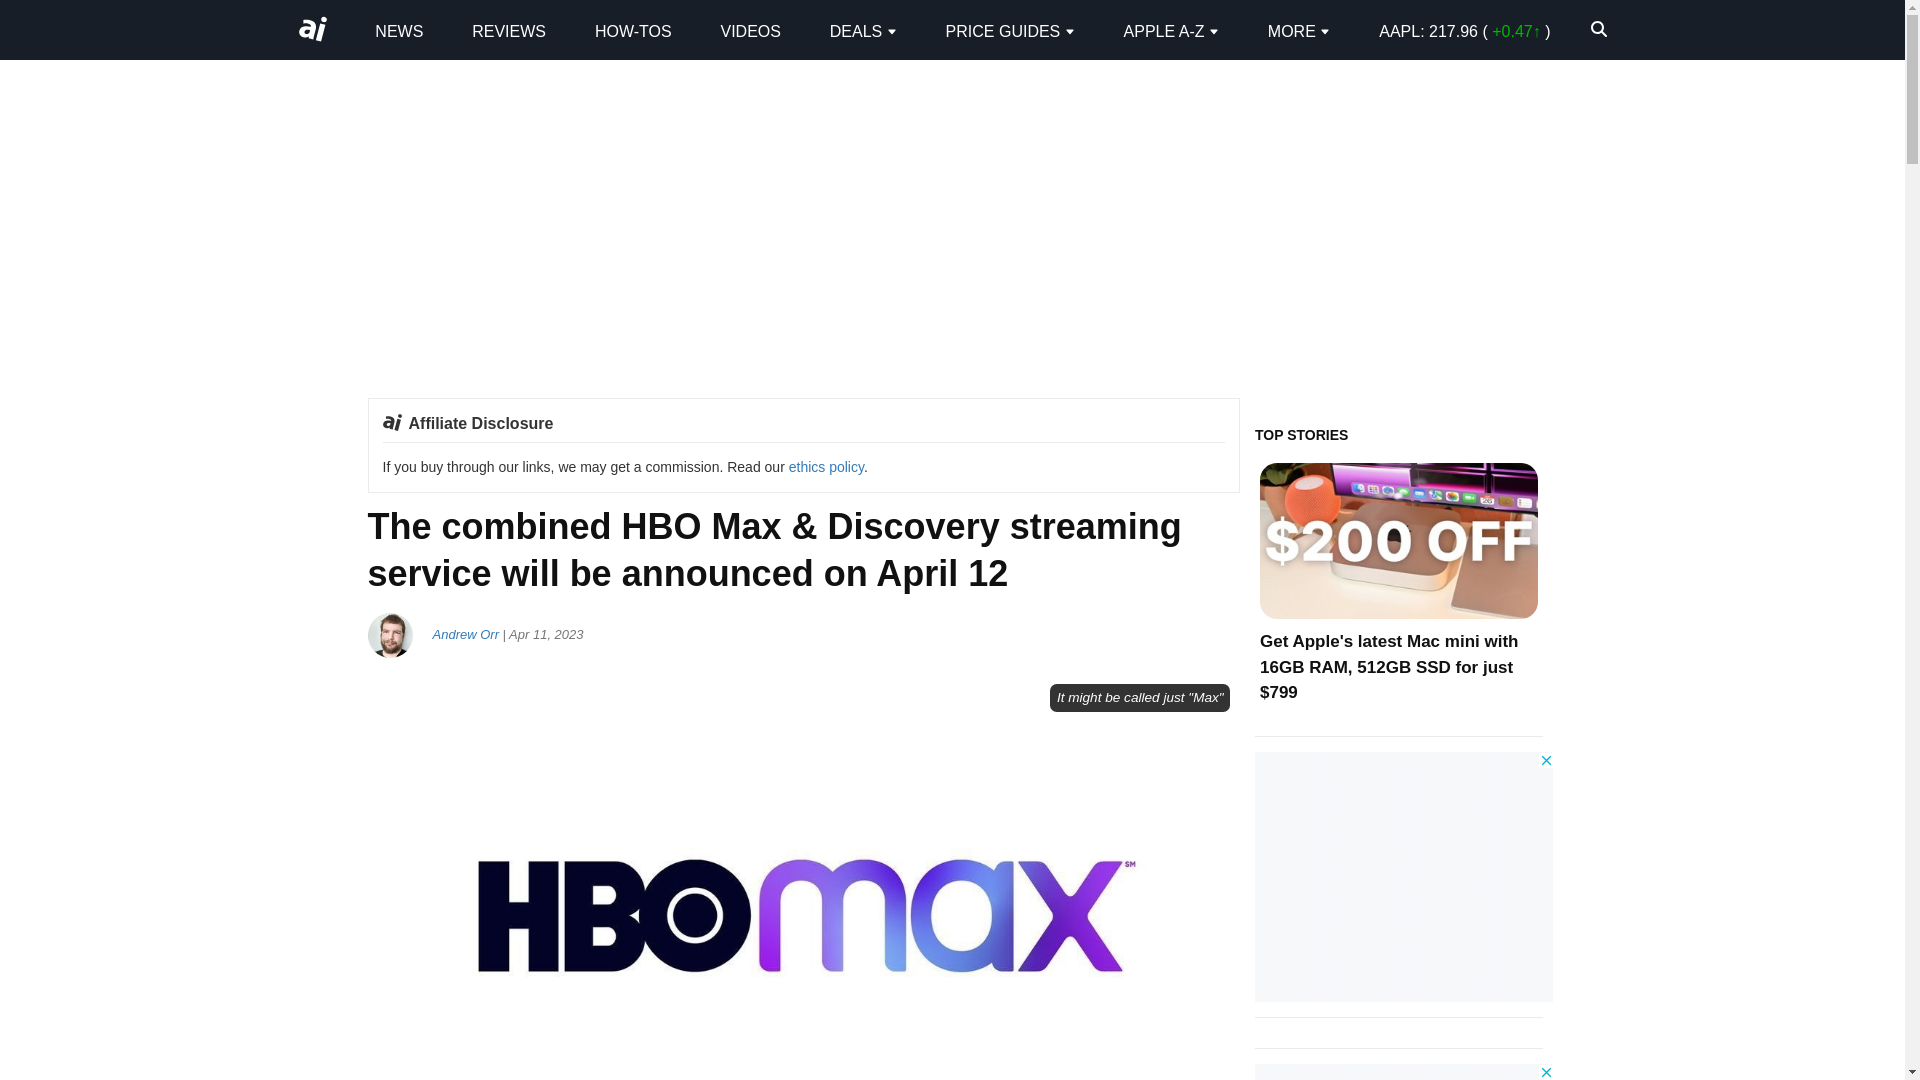 This screenshot has height=1080, width=1920. What do you see at coordinates (634, 30) in the screenshot?
I see `HOW-TOS` at bounding box center [634, 30].